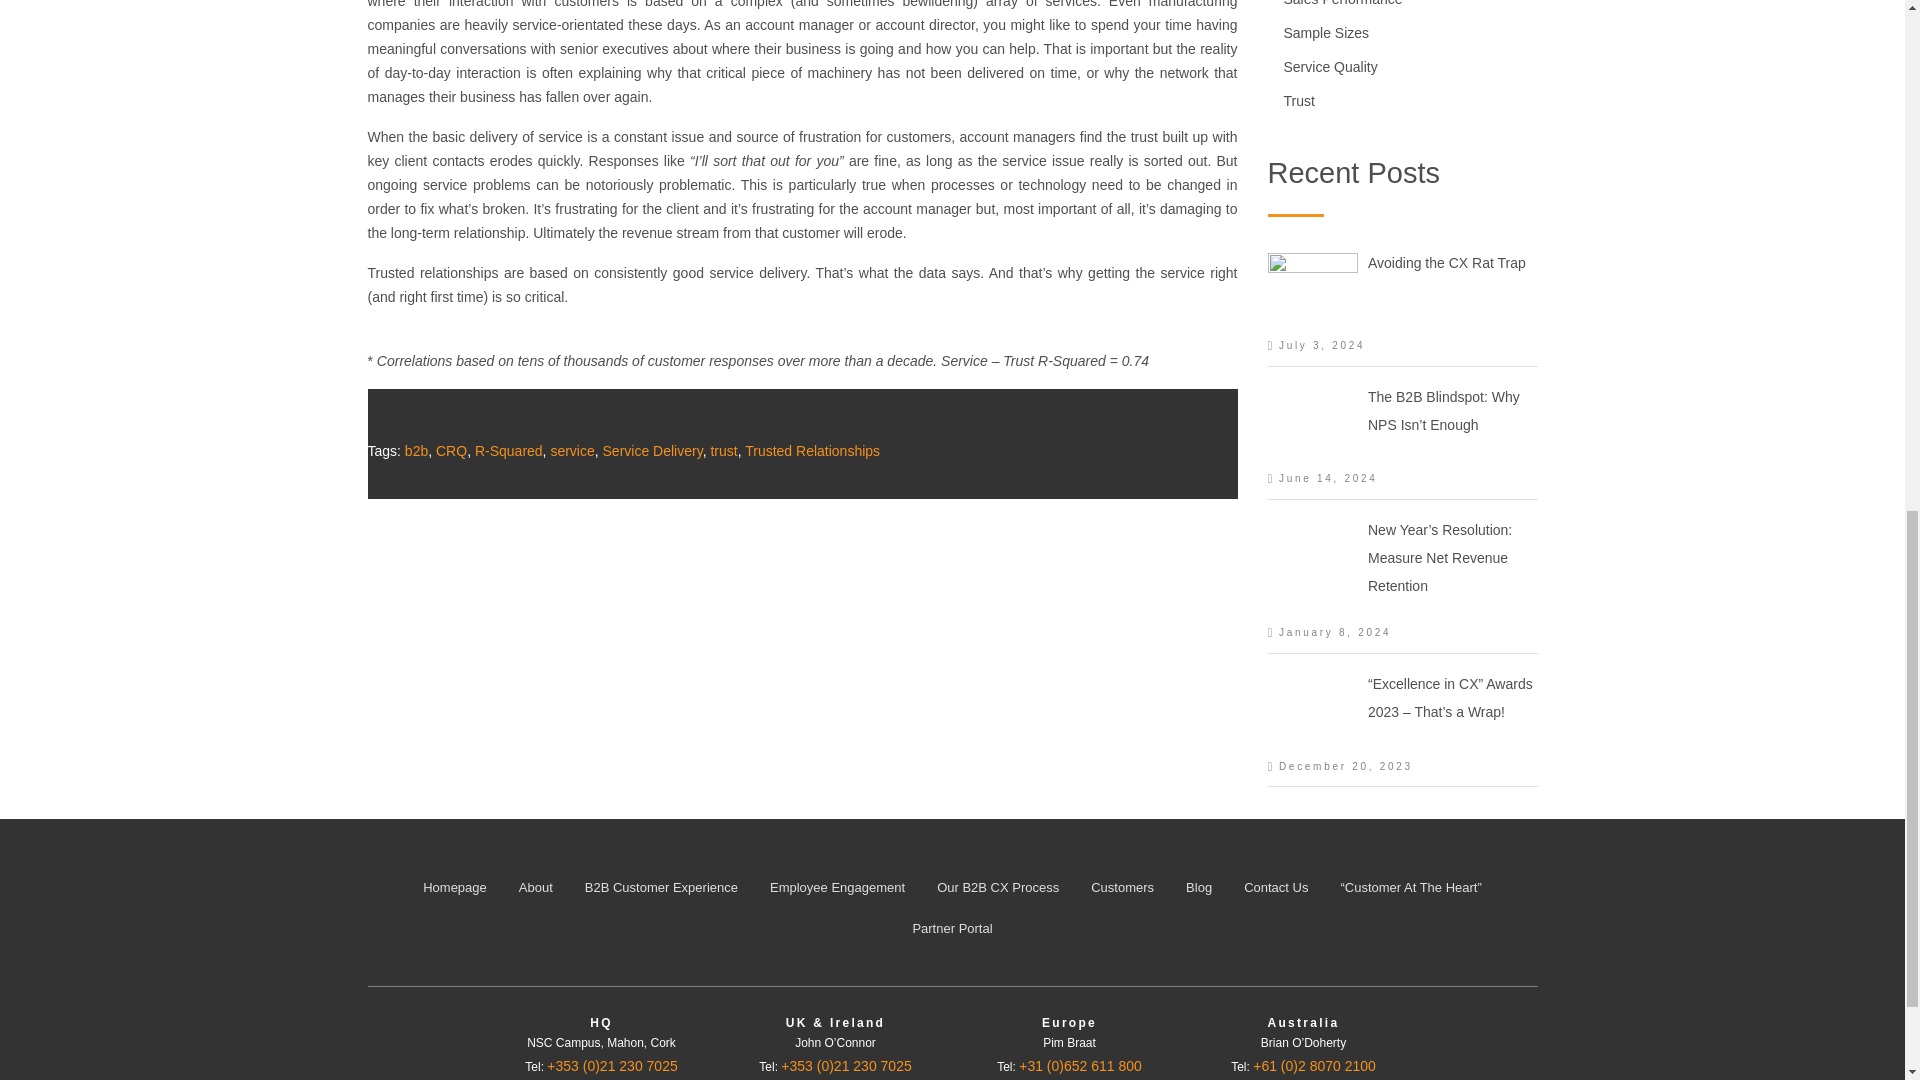 The width and height of the screenshot is (1920, 1080). I want to click on trust, so click(724, 450).